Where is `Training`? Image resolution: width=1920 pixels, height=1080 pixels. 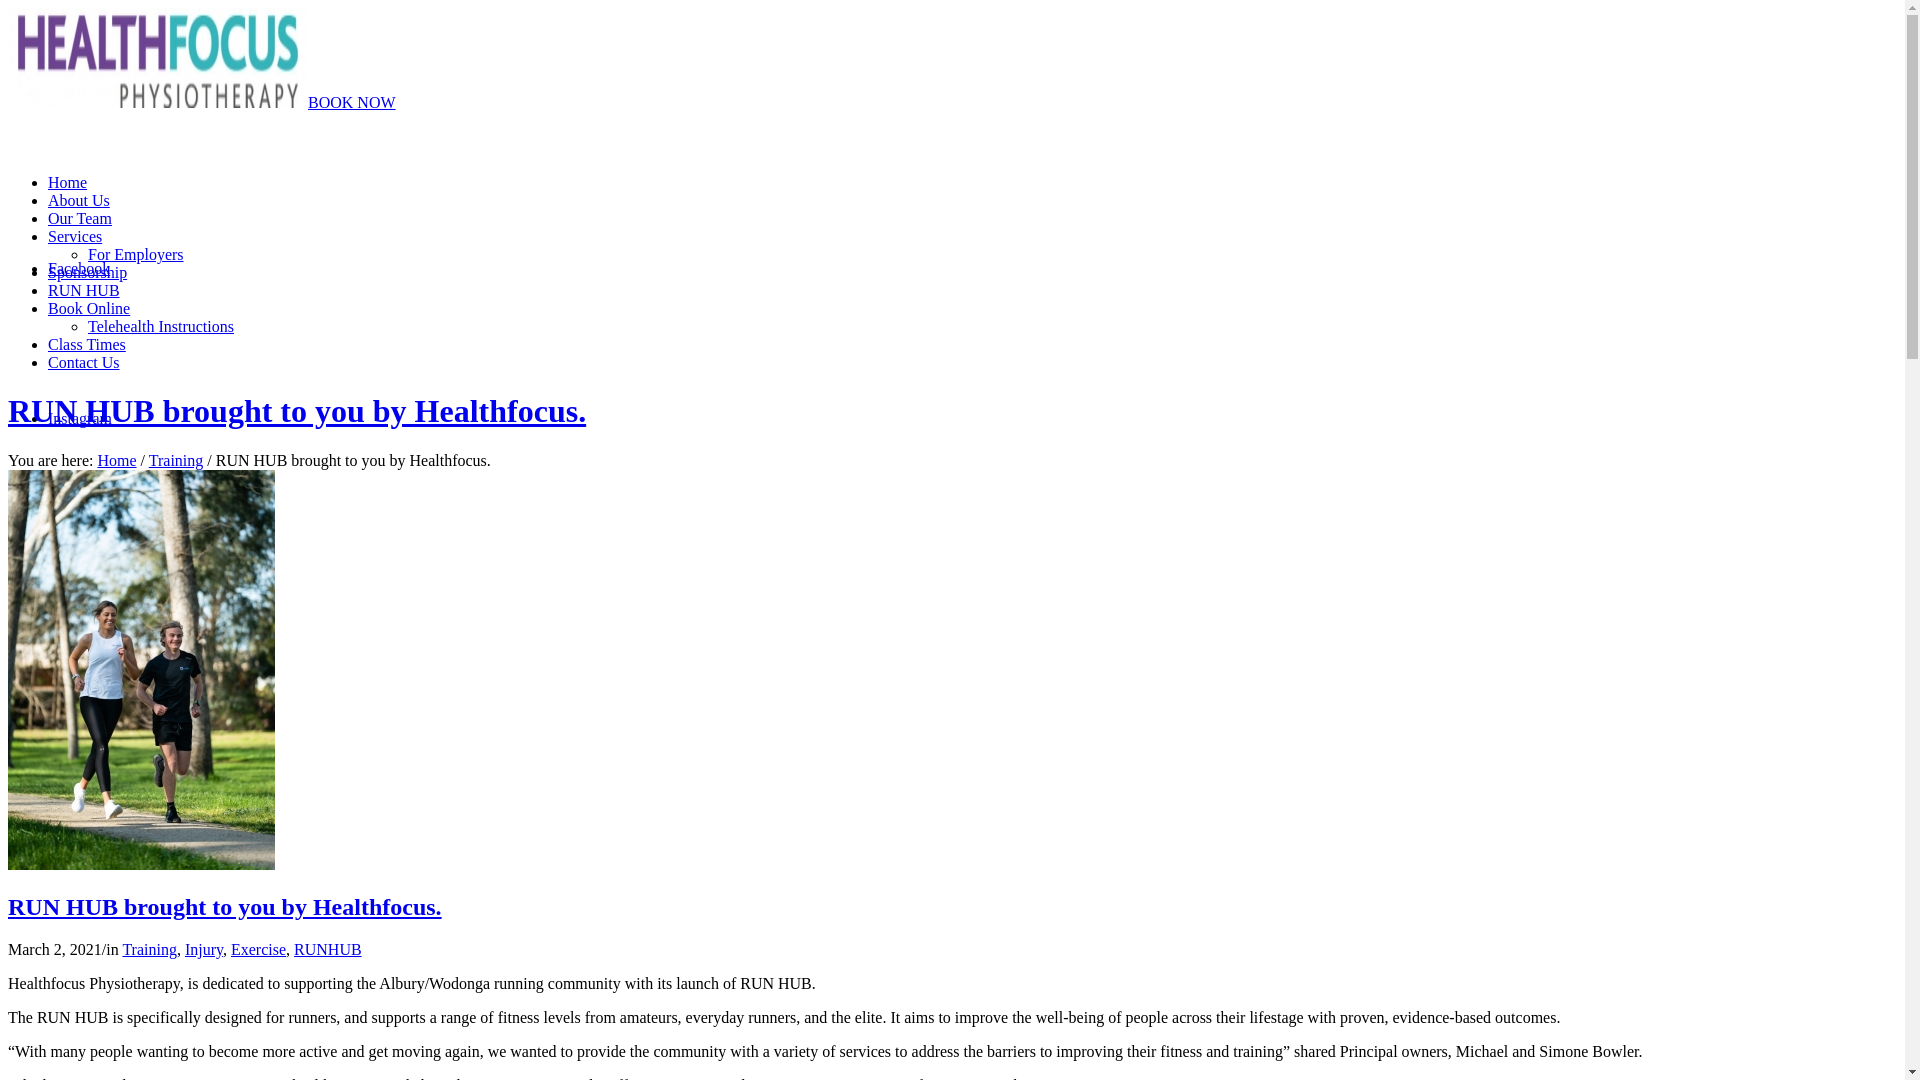
Training is located at coordinates (150, 950).